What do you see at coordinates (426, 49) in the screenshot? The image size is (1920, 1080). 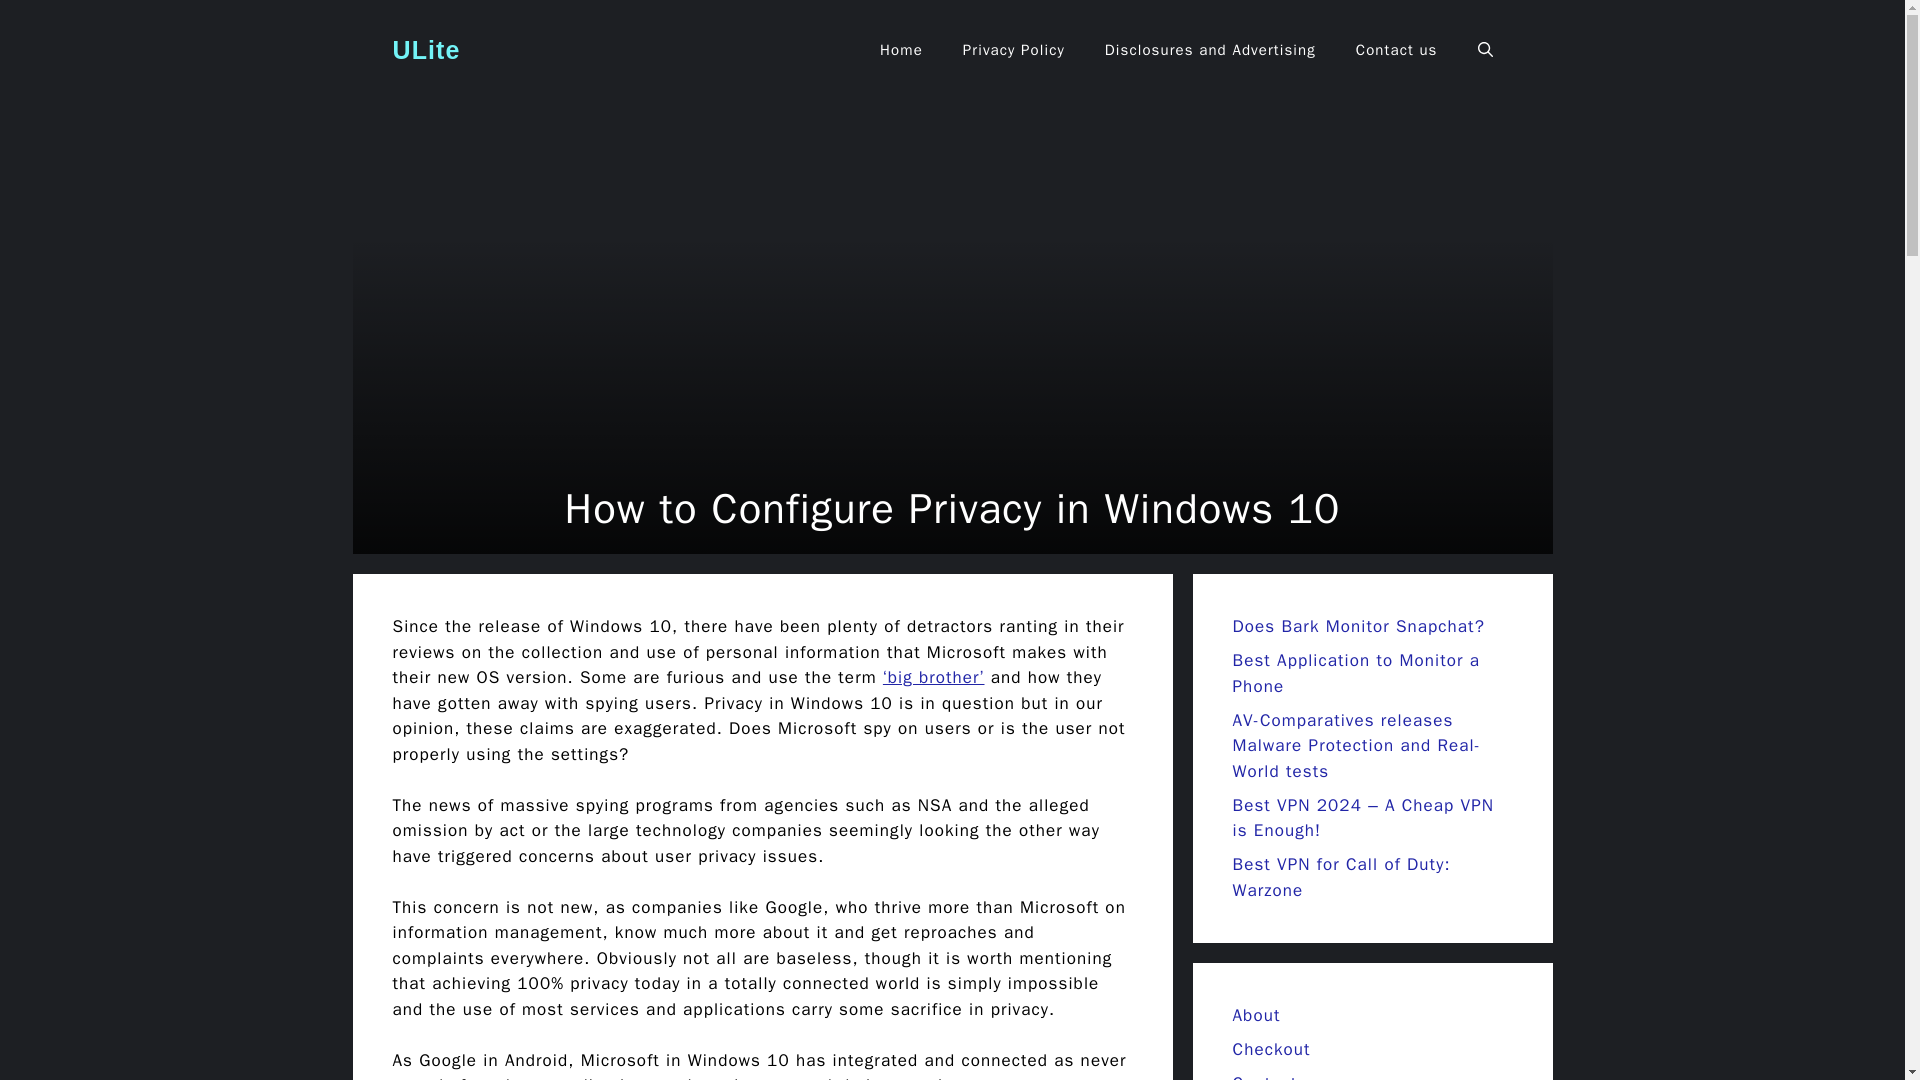 I see `ULite` at bounding box center [426, 49].